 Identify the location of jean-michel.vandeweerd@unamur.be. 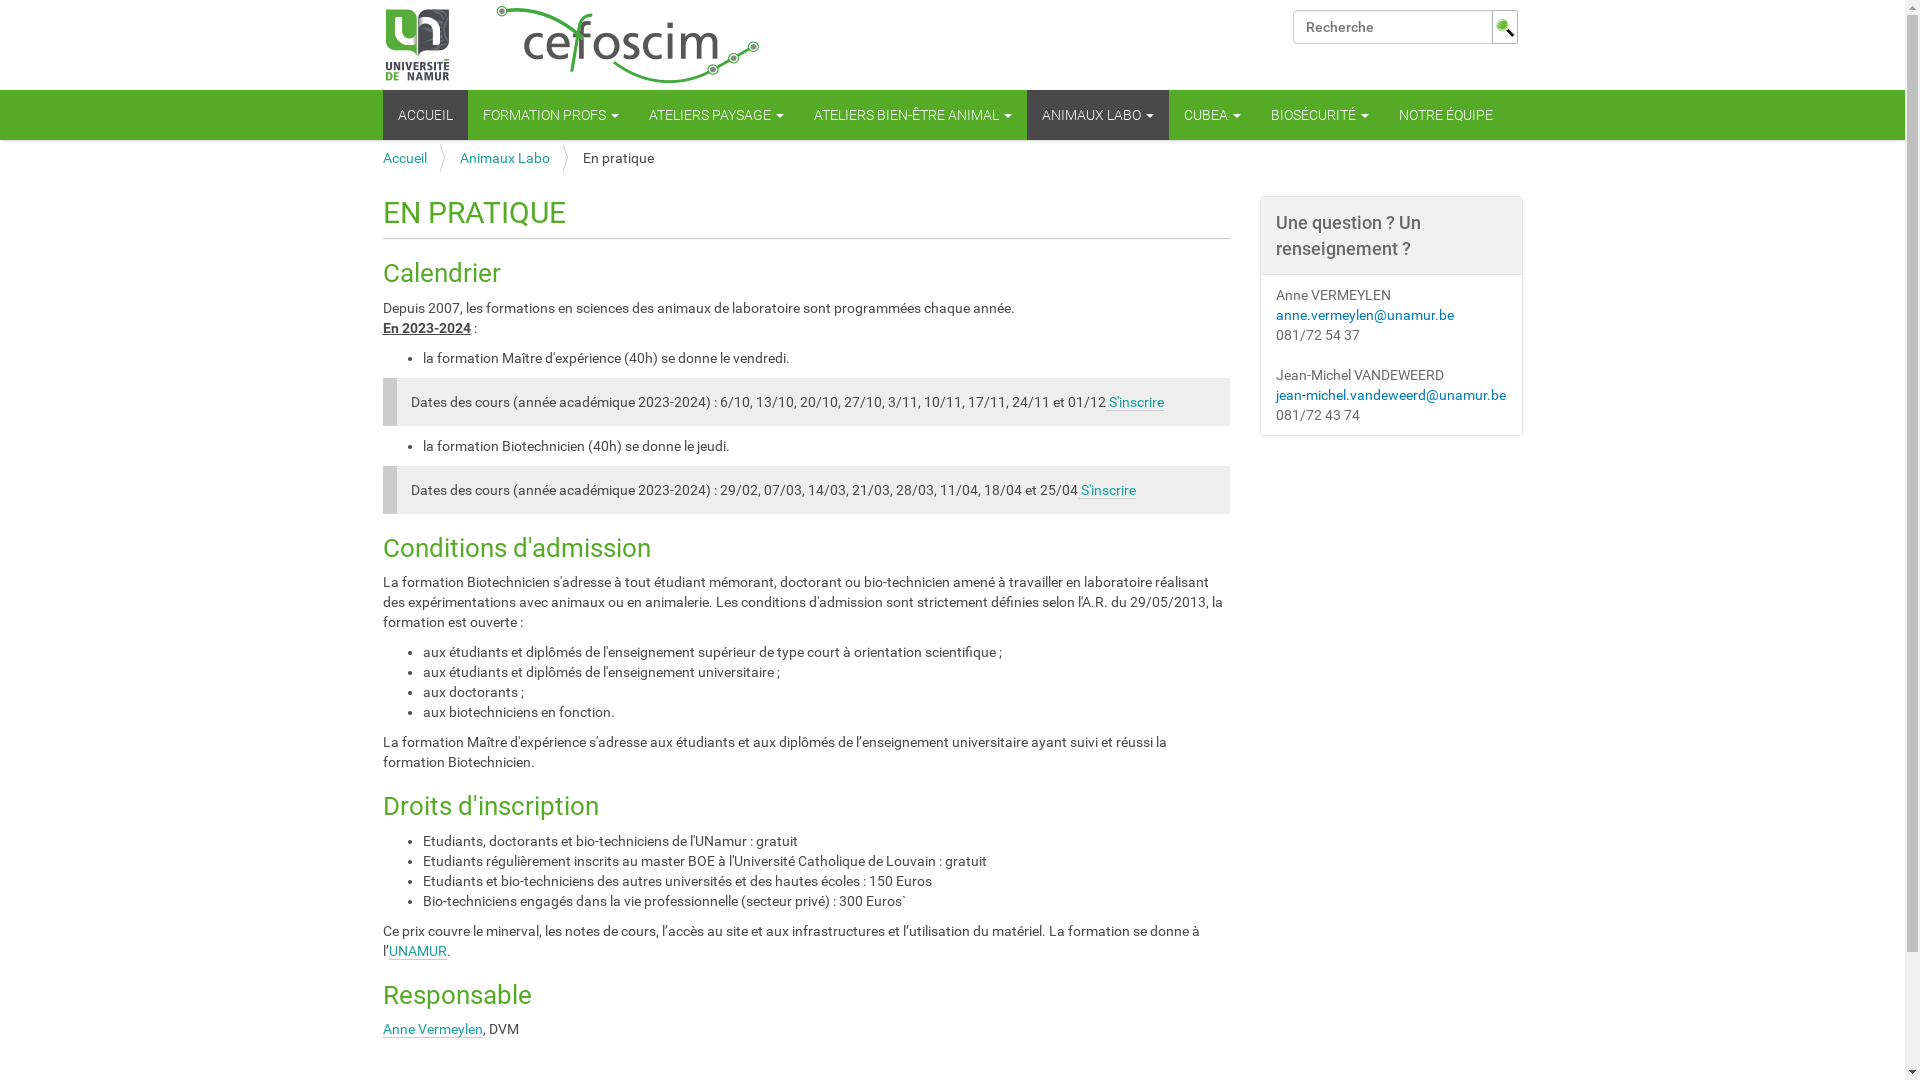
(1391, 395).